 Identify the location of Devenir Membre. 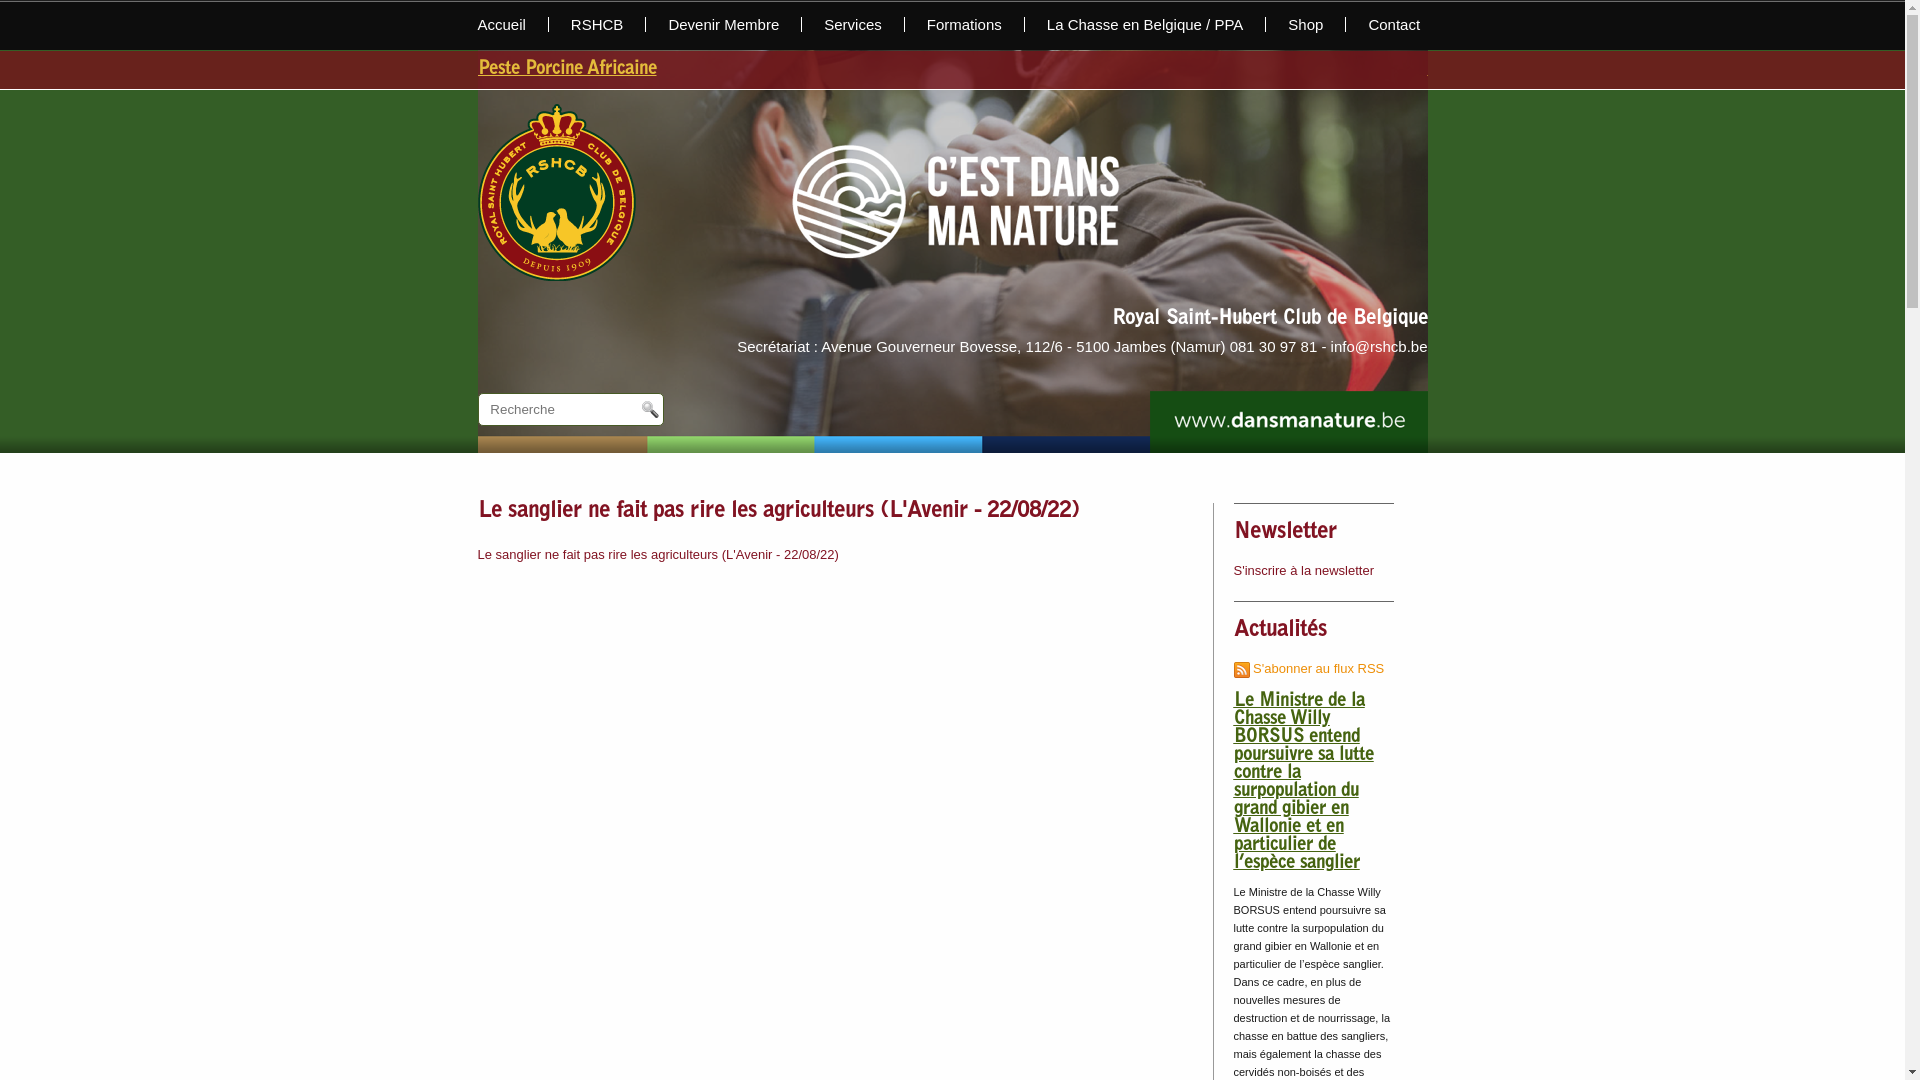
(724, 24).